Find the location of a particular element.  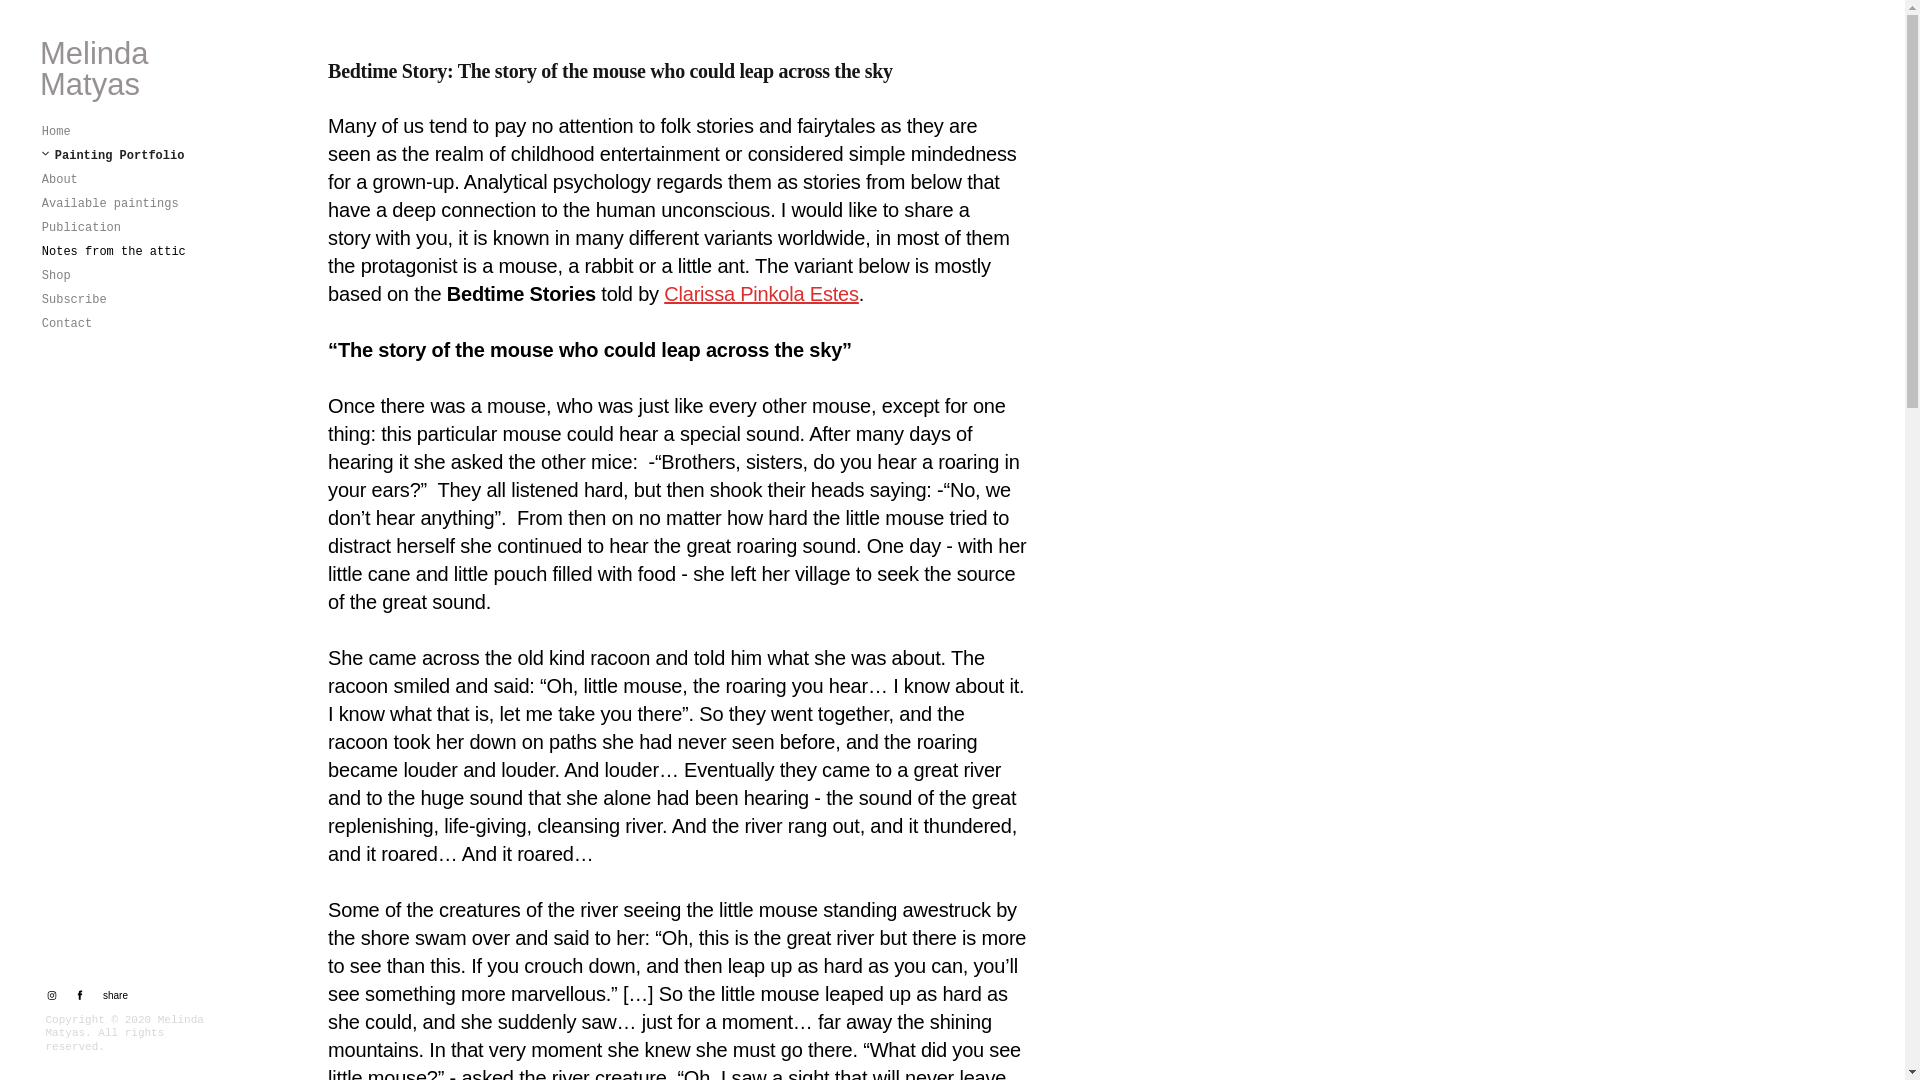

Subscribe is located at coordinates (74, 300).